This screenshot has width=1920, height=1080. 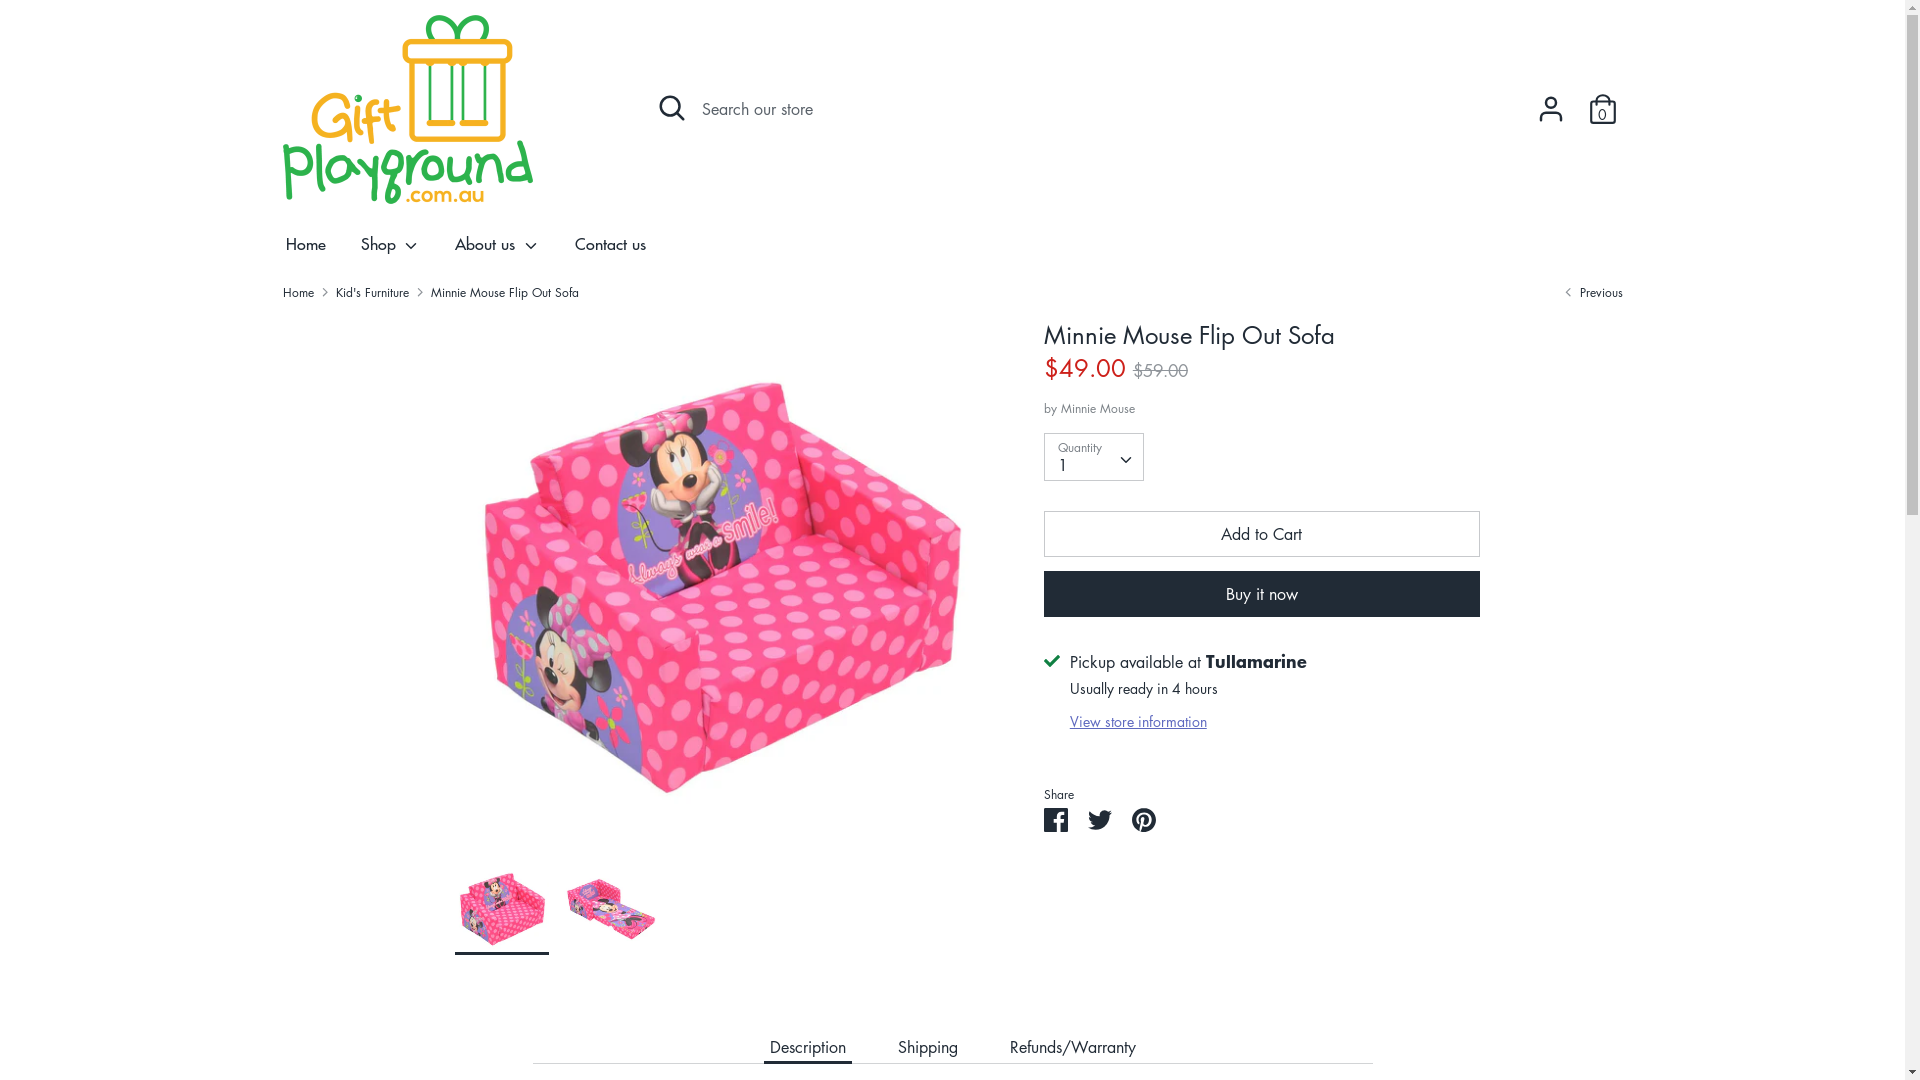 What do you see at coordinates (298, 292) in the screenshot?
I see `Home` at bounding box center [298, 292].